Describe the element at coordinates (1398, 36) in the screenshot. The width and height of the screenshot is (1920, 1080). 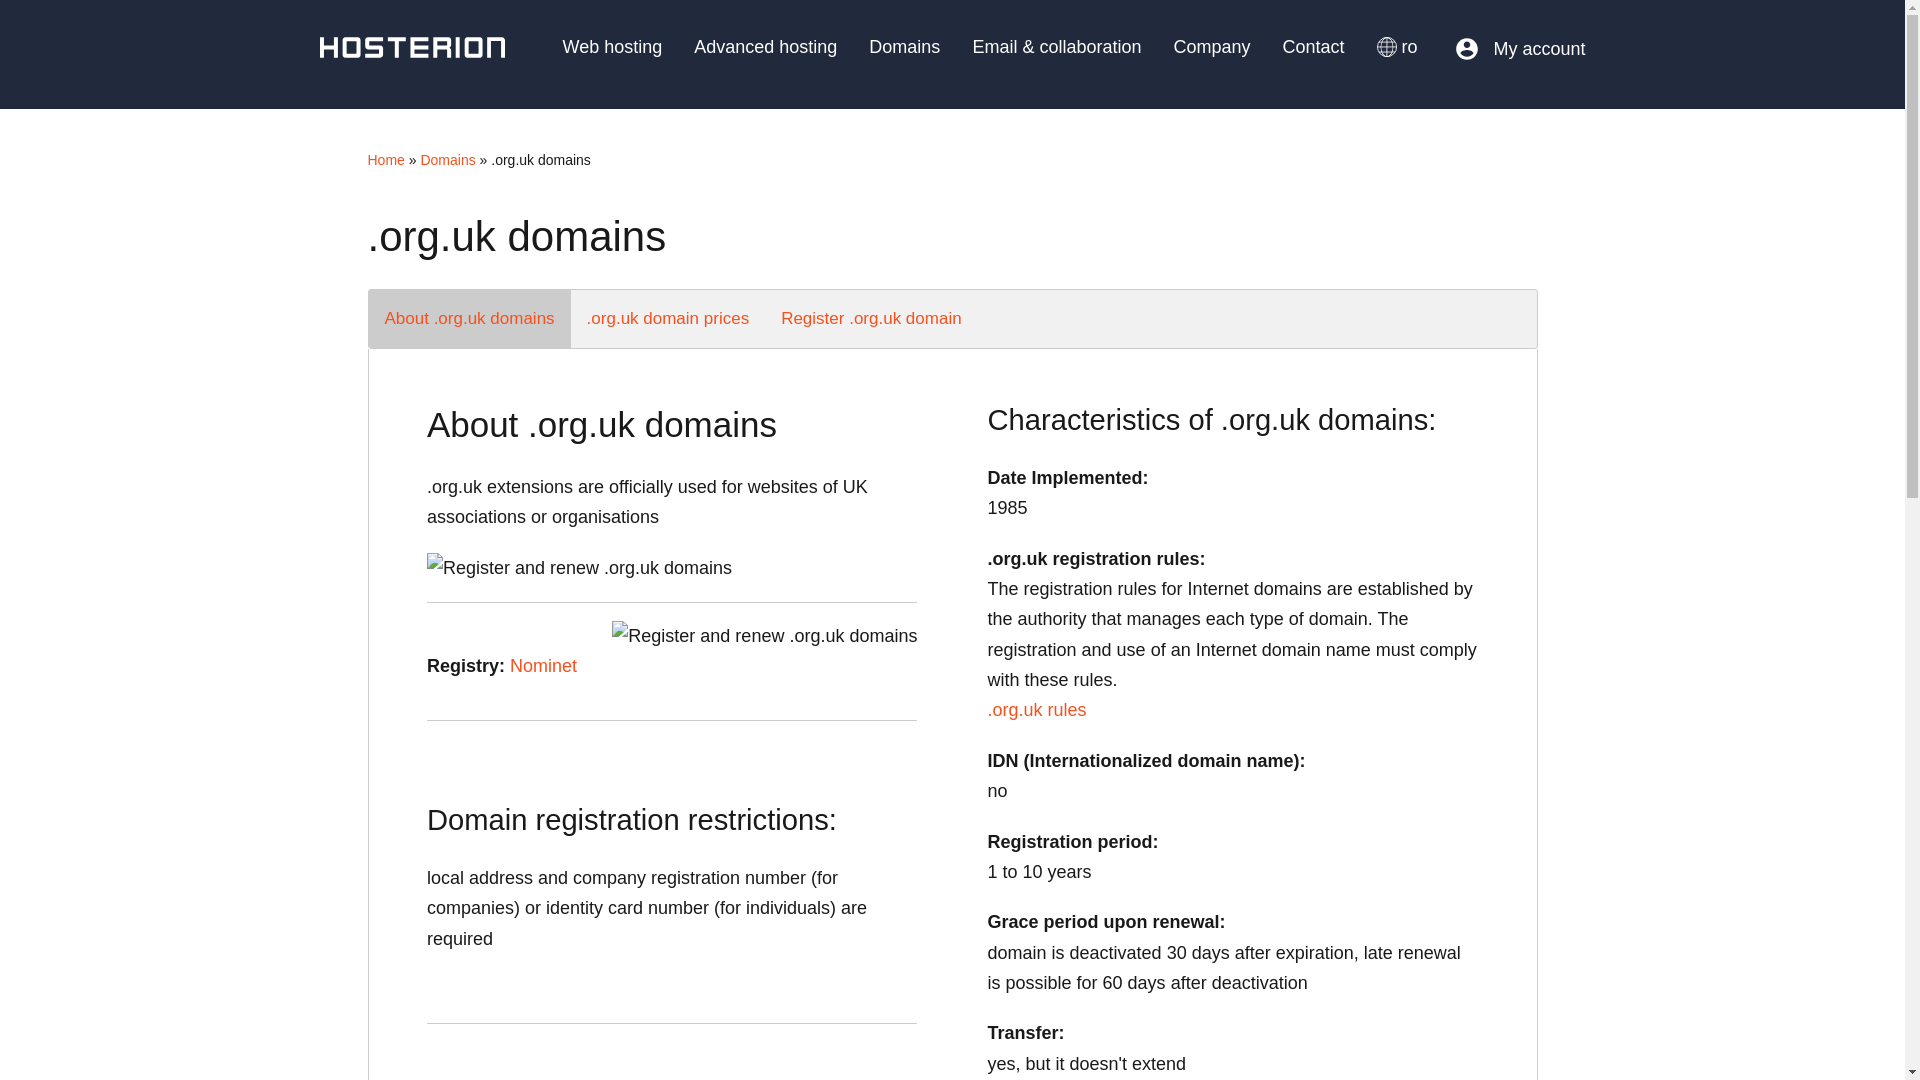
I see `ro` at that location.